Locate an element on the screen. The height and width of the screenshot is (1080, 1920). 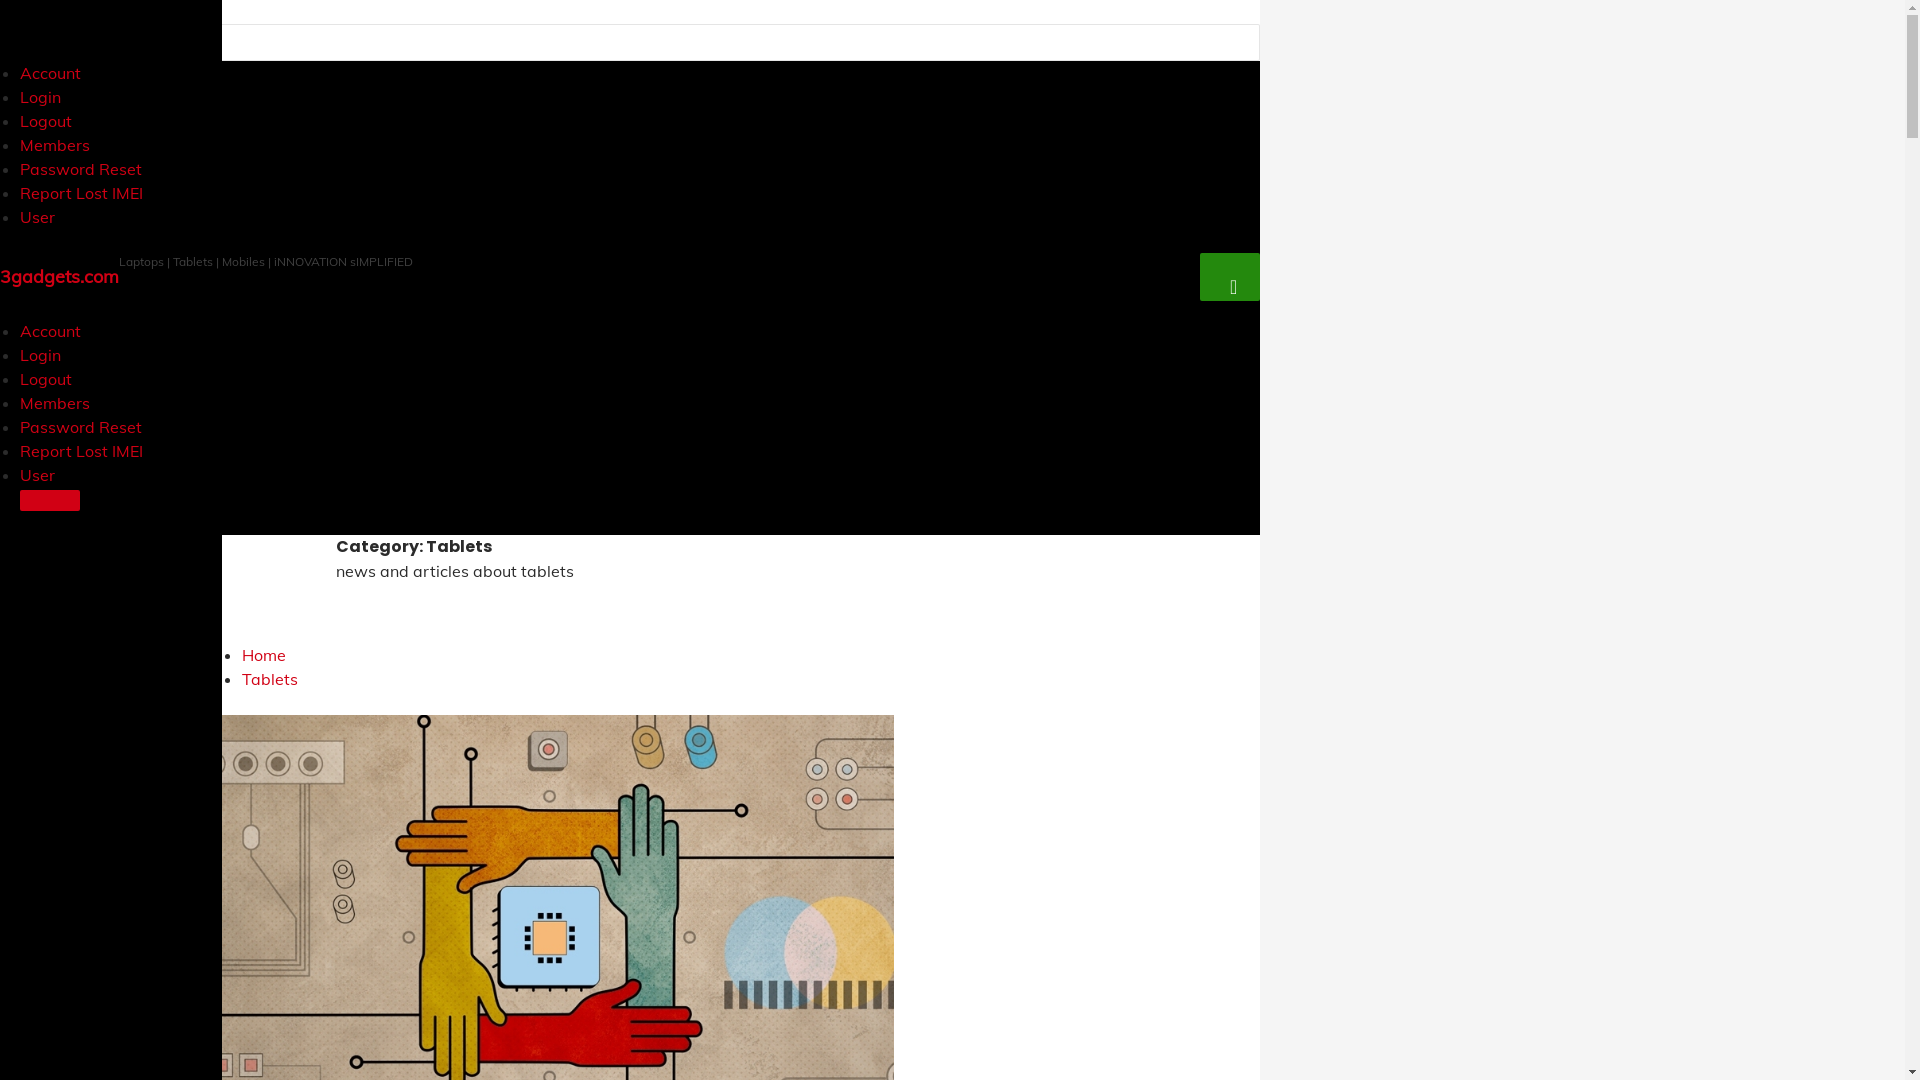
User is located at coordinates (38, 475).